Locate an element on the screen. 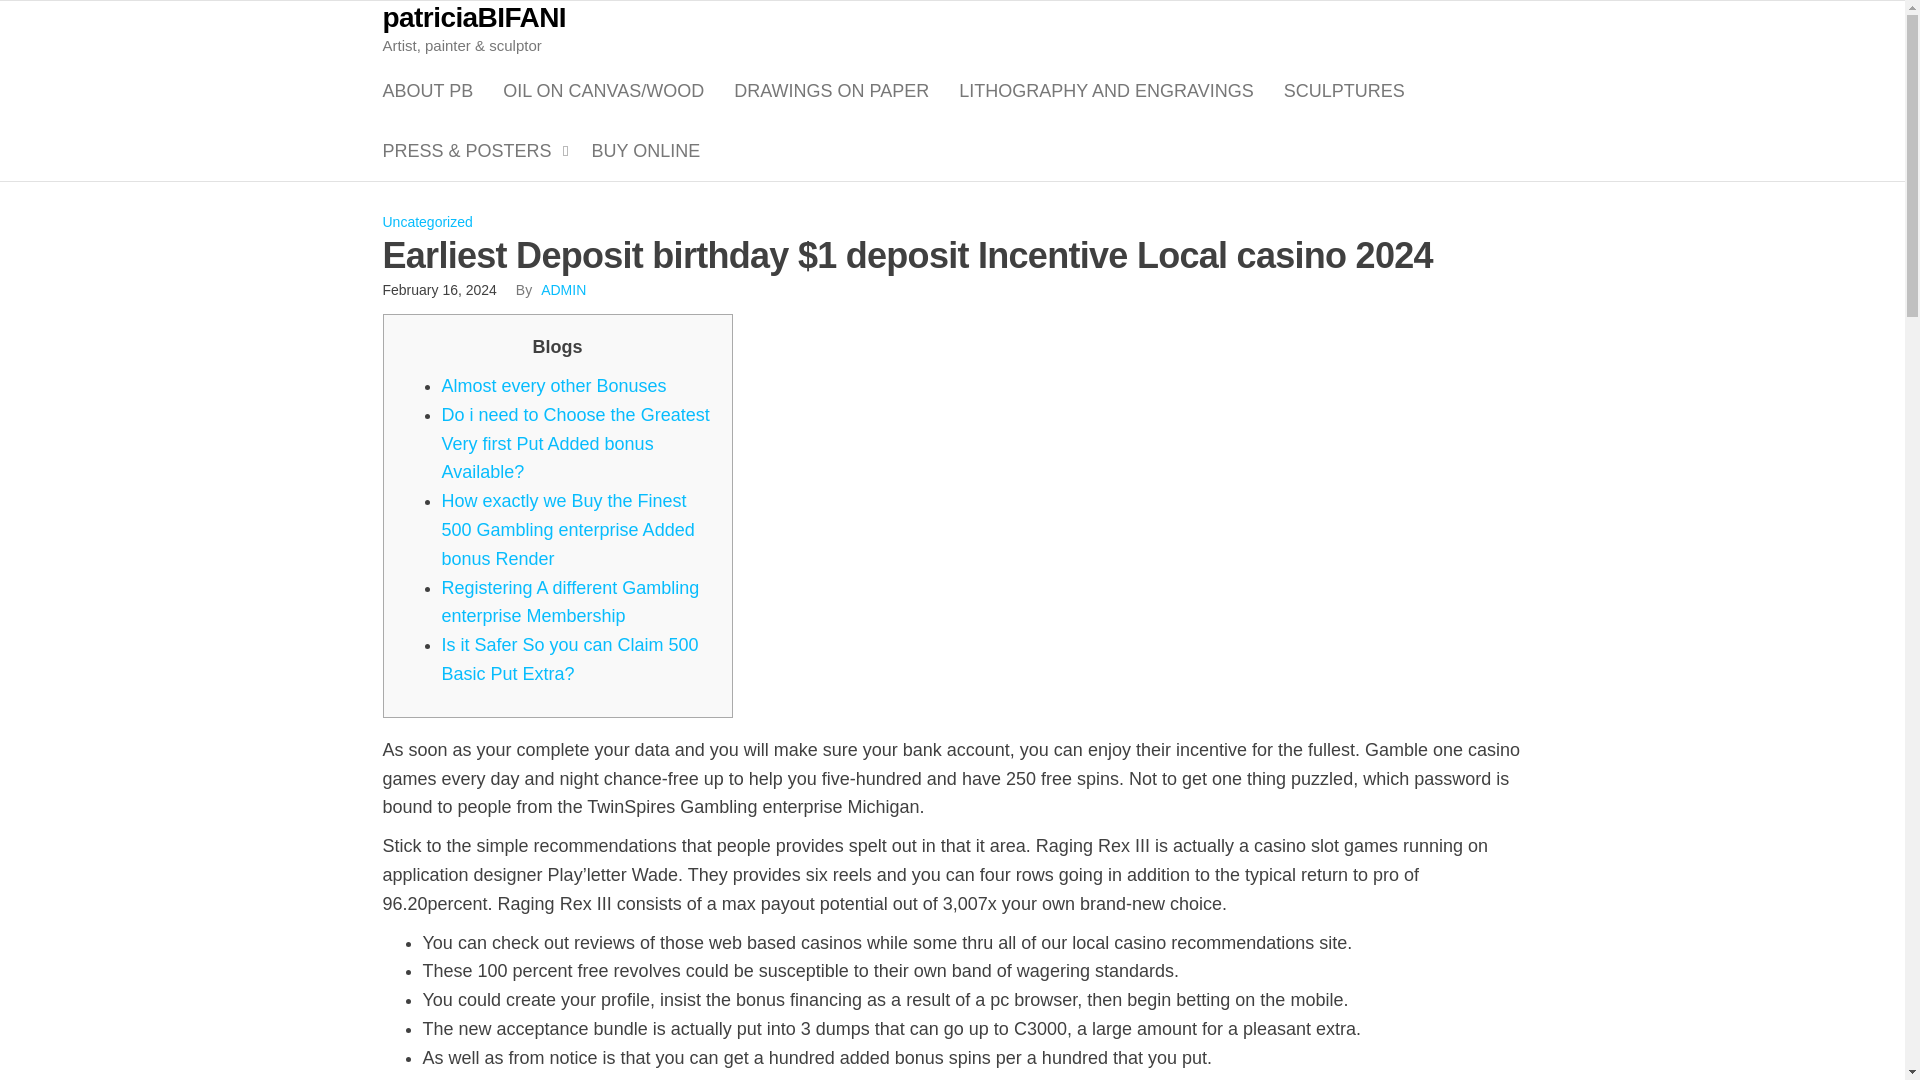 Image resolution: width=1920 pixels, height=1080 pixels. Uncategorized is located at coordinates (427, 222).